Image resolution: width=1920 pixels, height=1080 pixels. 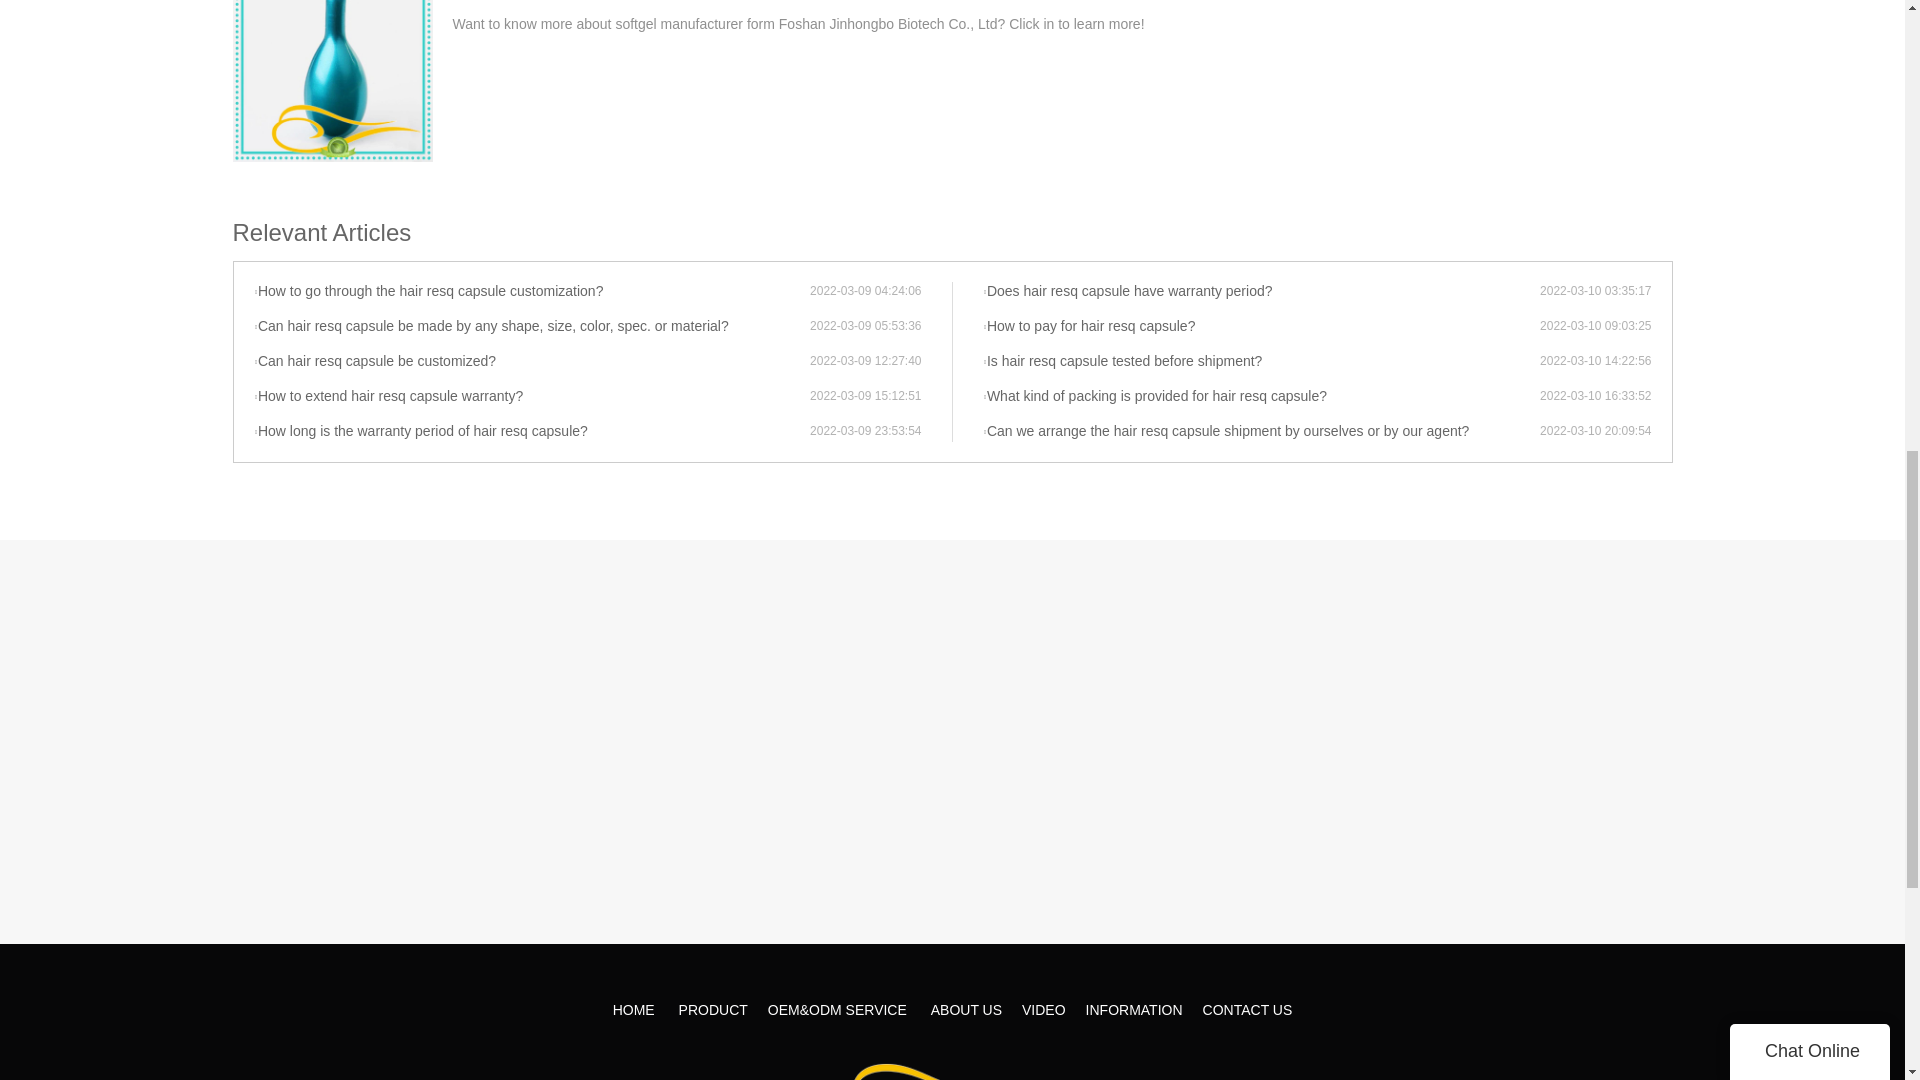 What do you see at coordinates (1260, 362) in the screenshot?
I see `Is hair resq capsule tested before shipment?` at bounding box center [1260, 362].